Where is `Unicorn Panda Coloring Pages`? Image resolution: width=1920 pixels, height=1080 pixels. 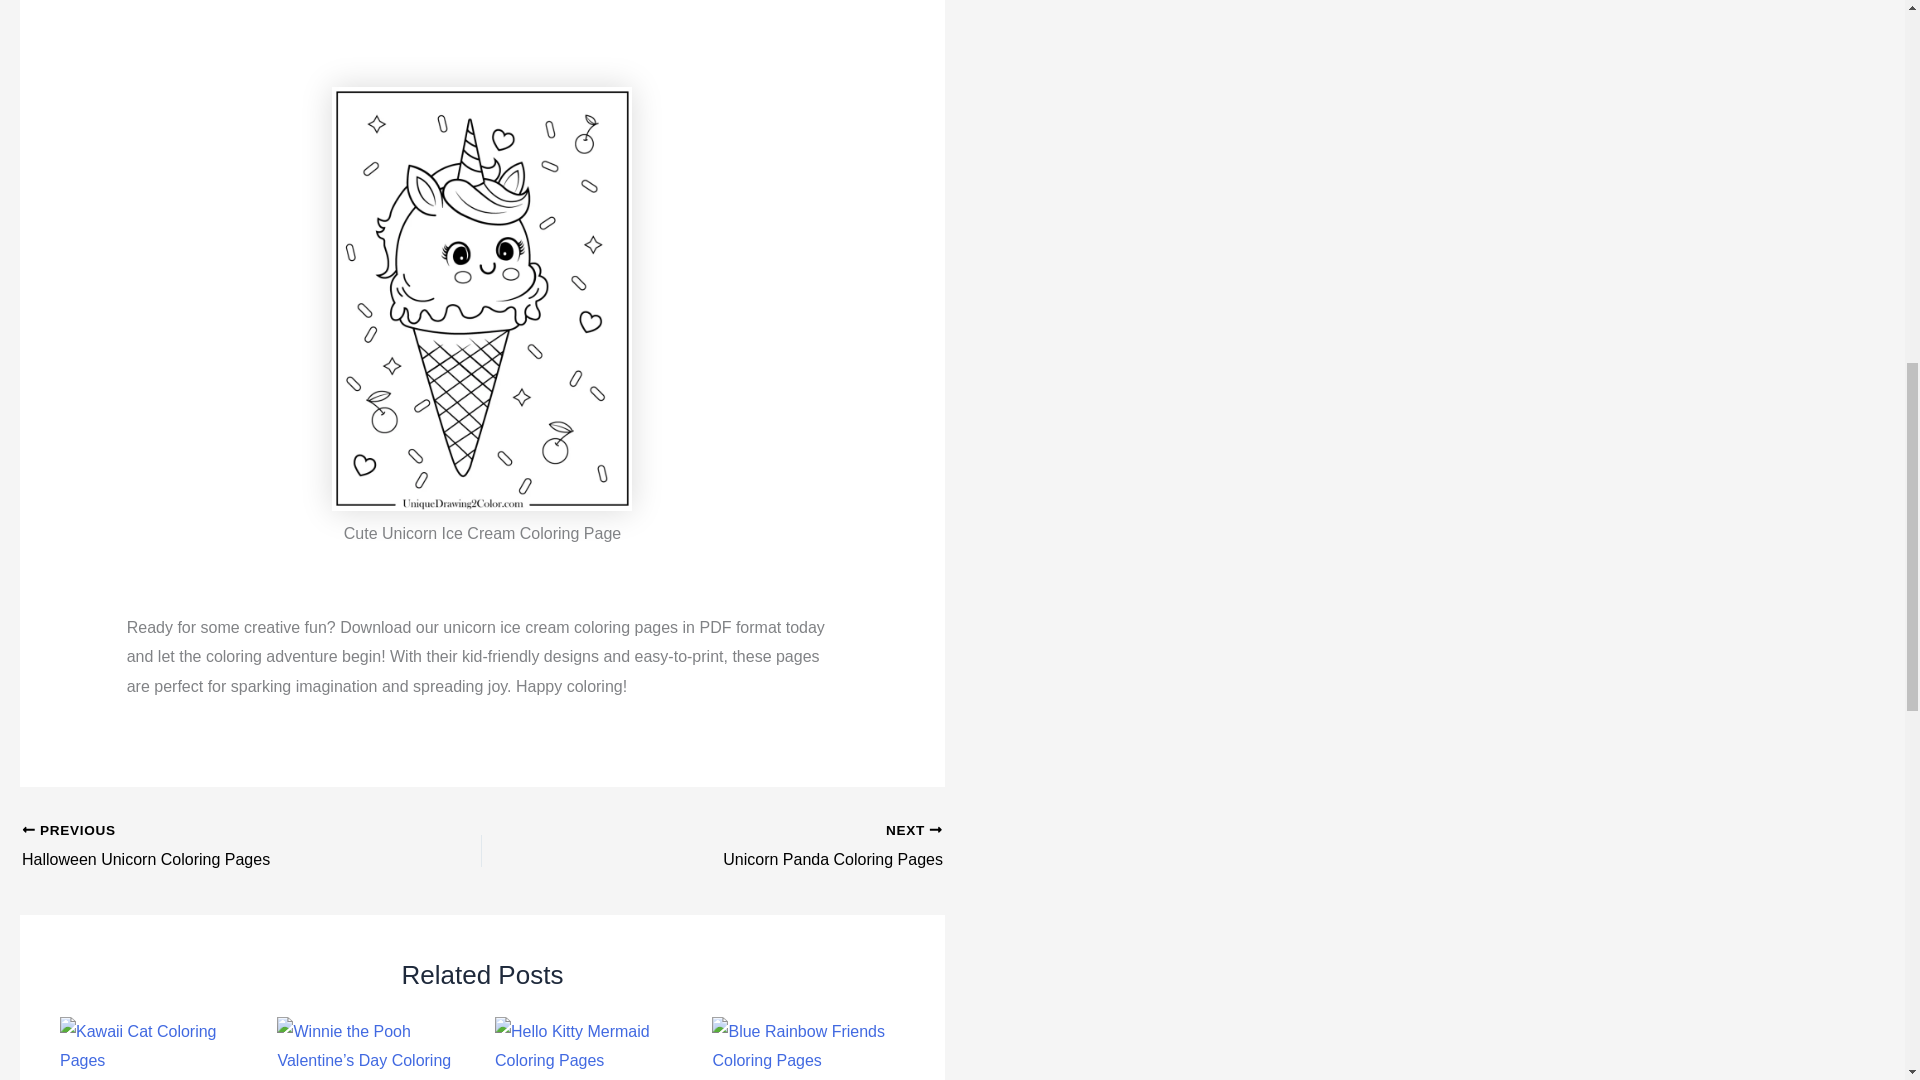
Unicorn Panda Coloring Pages is located at coordinates (757, 846).